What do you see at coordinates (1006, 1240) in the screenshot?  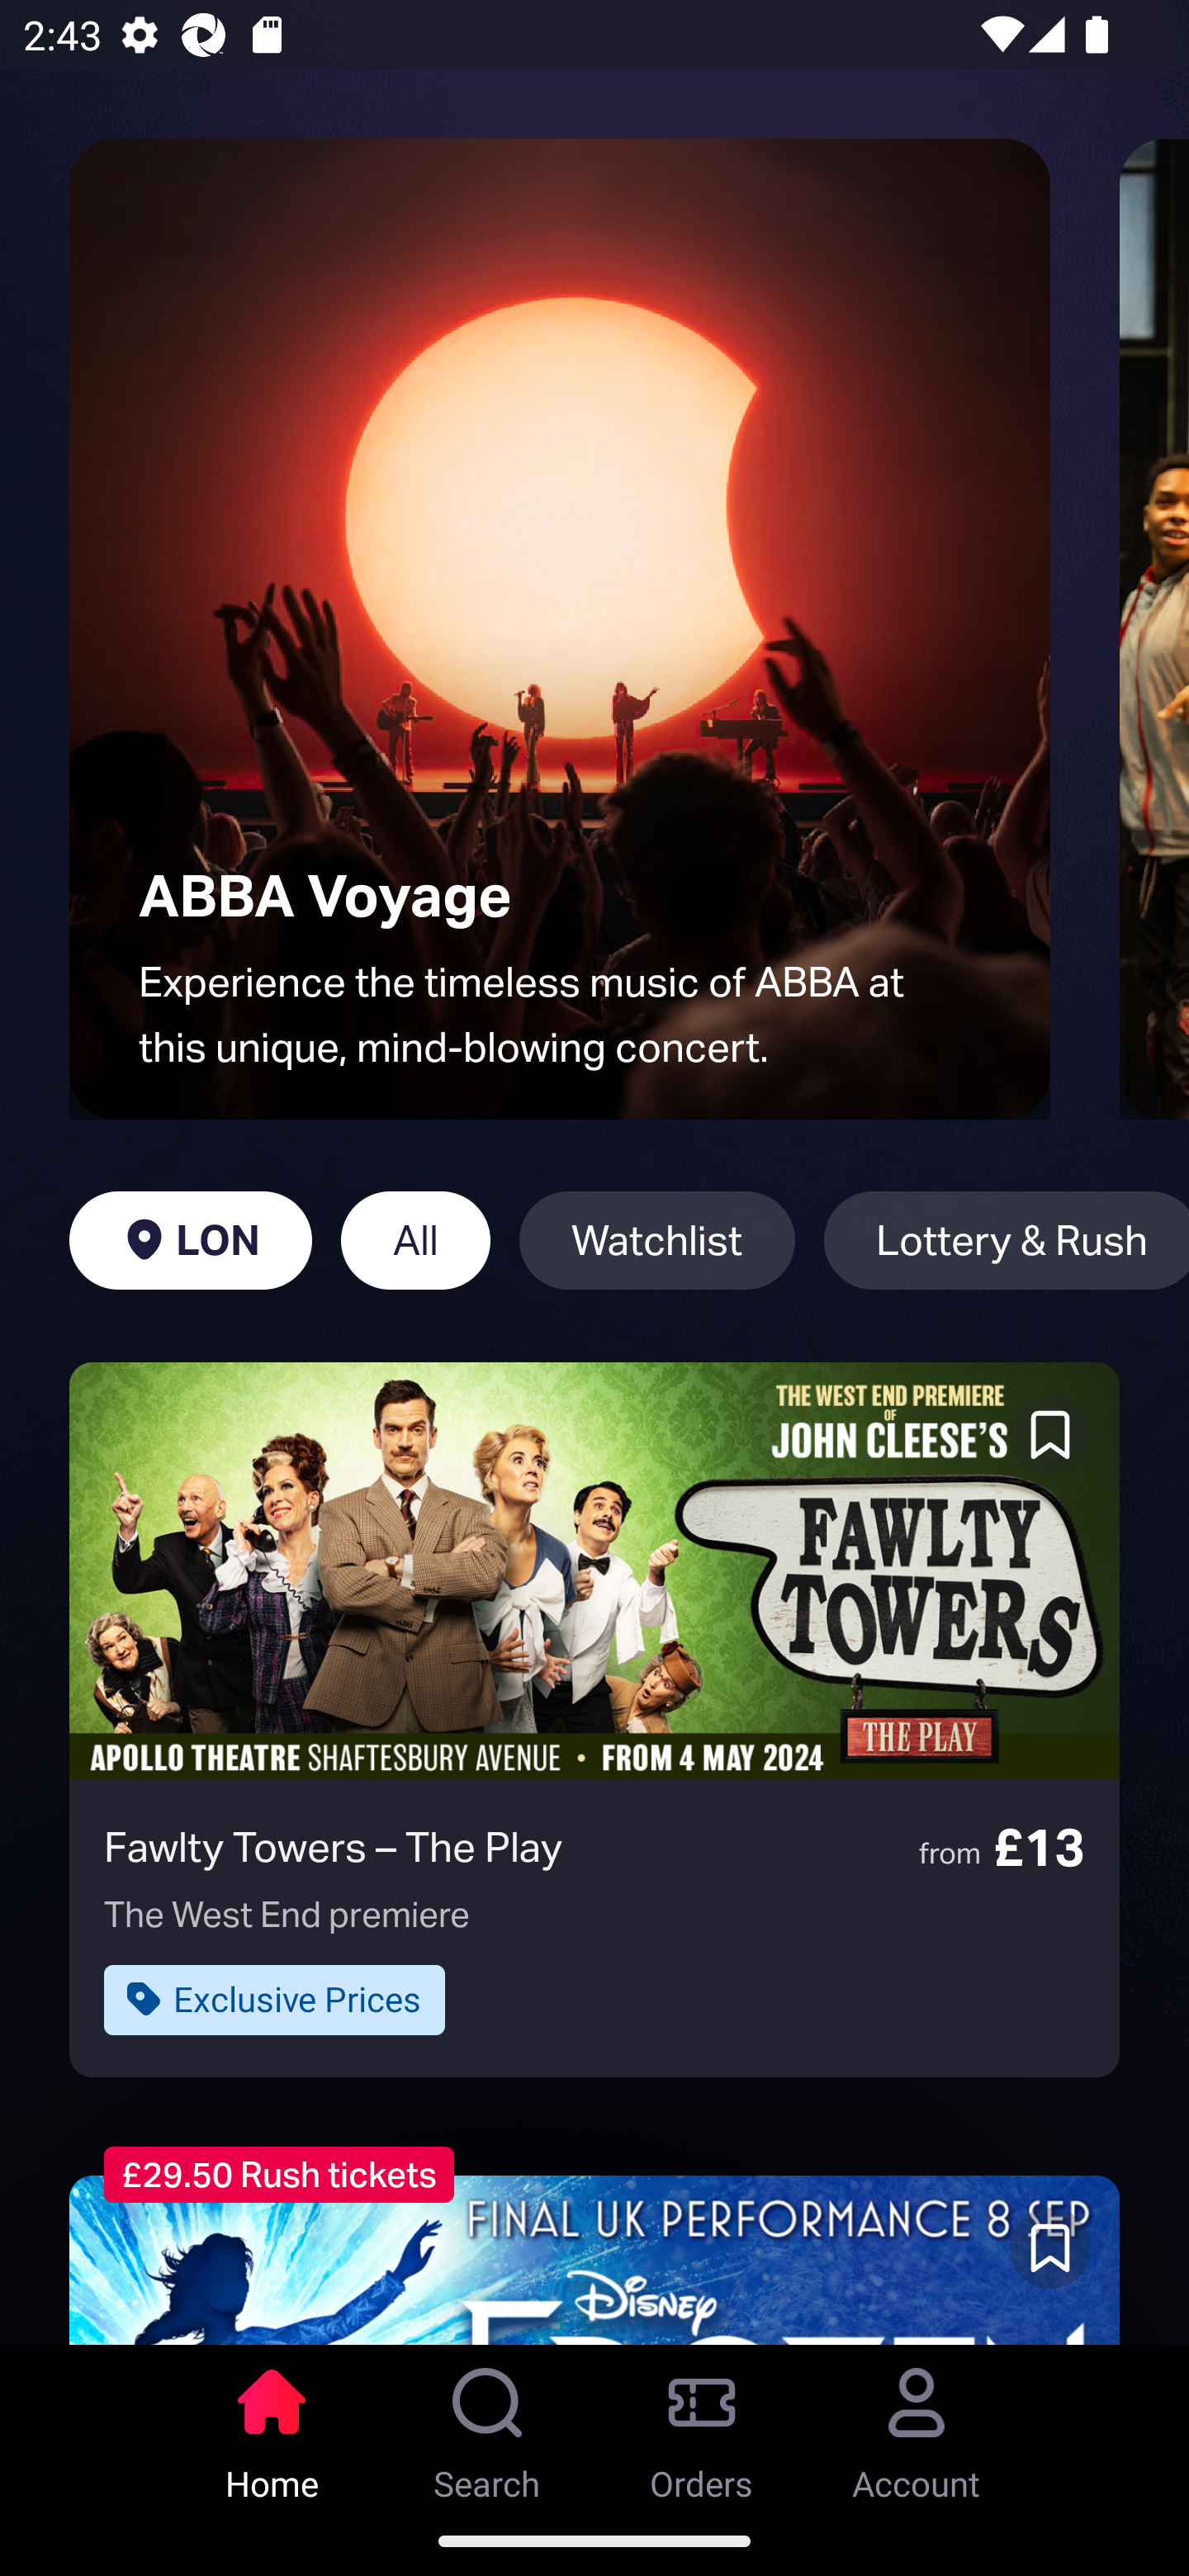 I see `Lottery & Rush` at bounding box center [1006, 1240].